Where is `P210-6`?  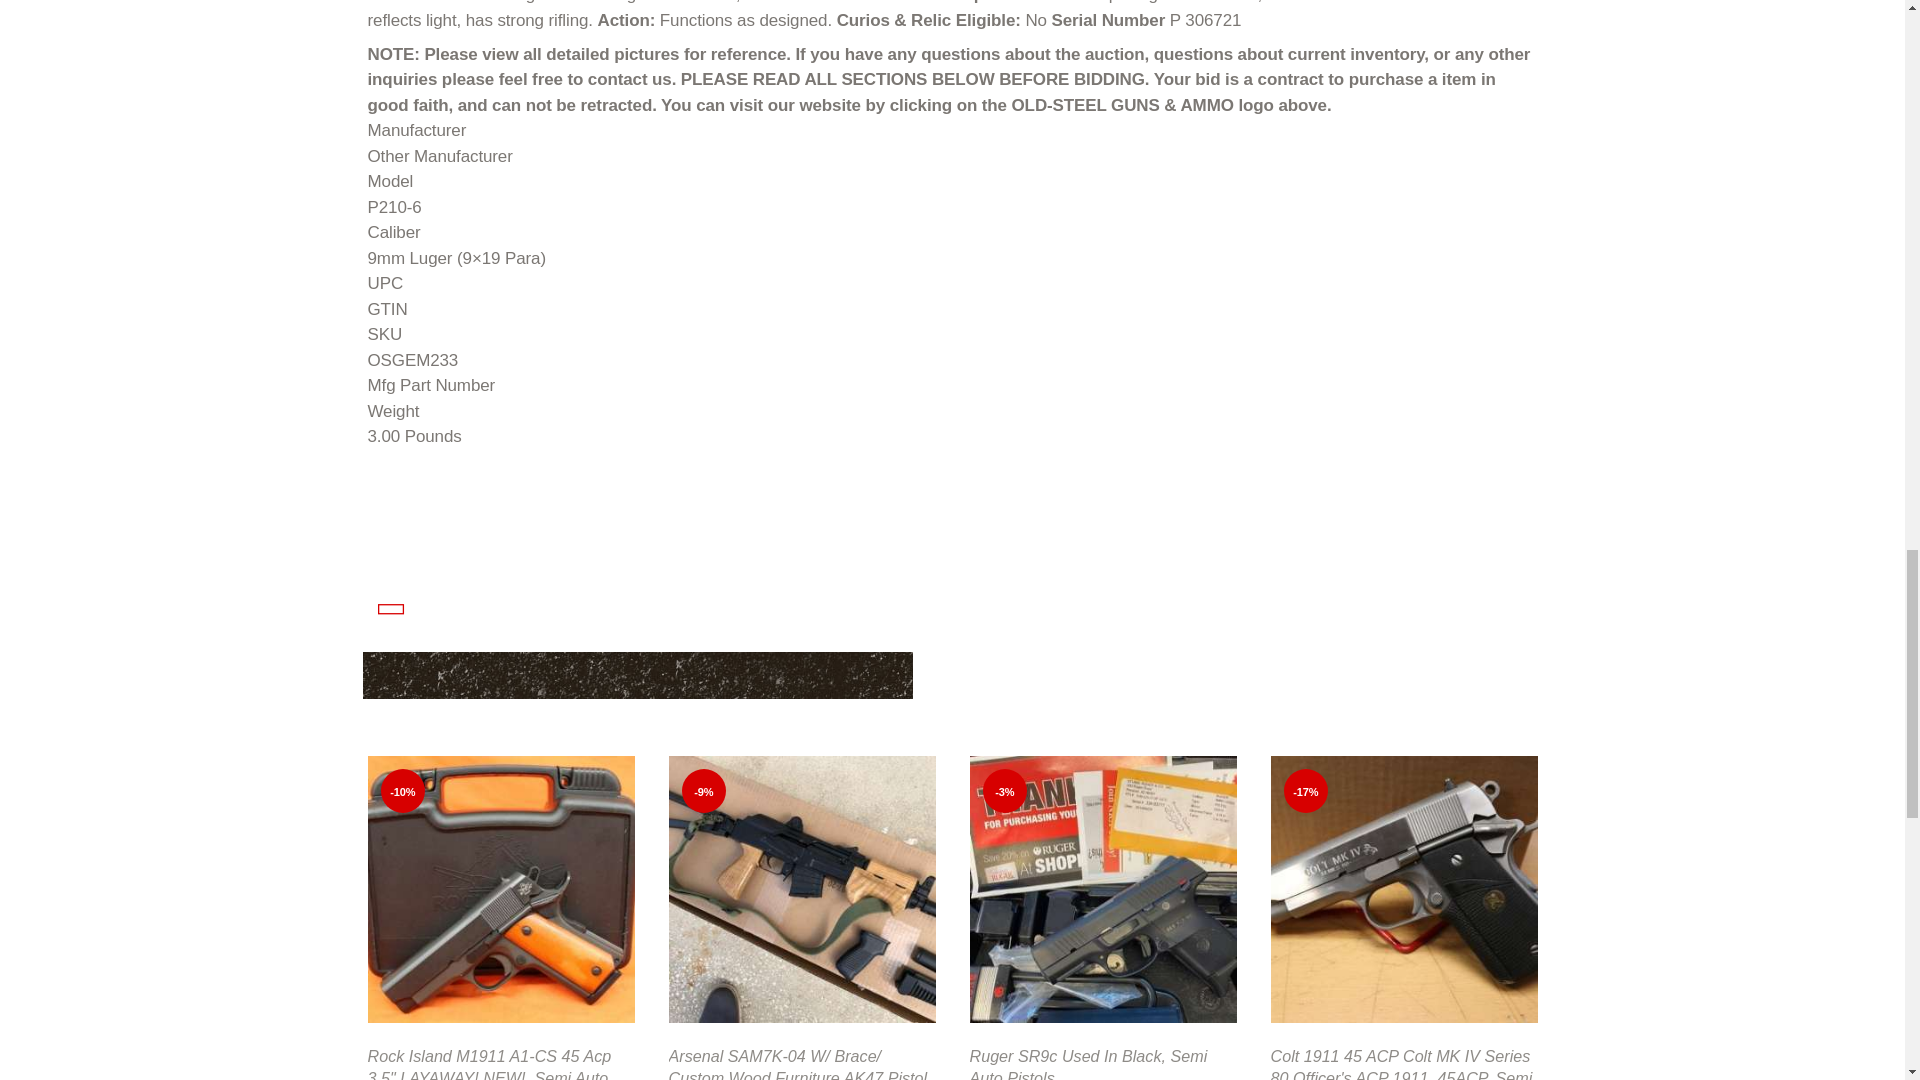
P210-6 is located at coordinates (952, 208).